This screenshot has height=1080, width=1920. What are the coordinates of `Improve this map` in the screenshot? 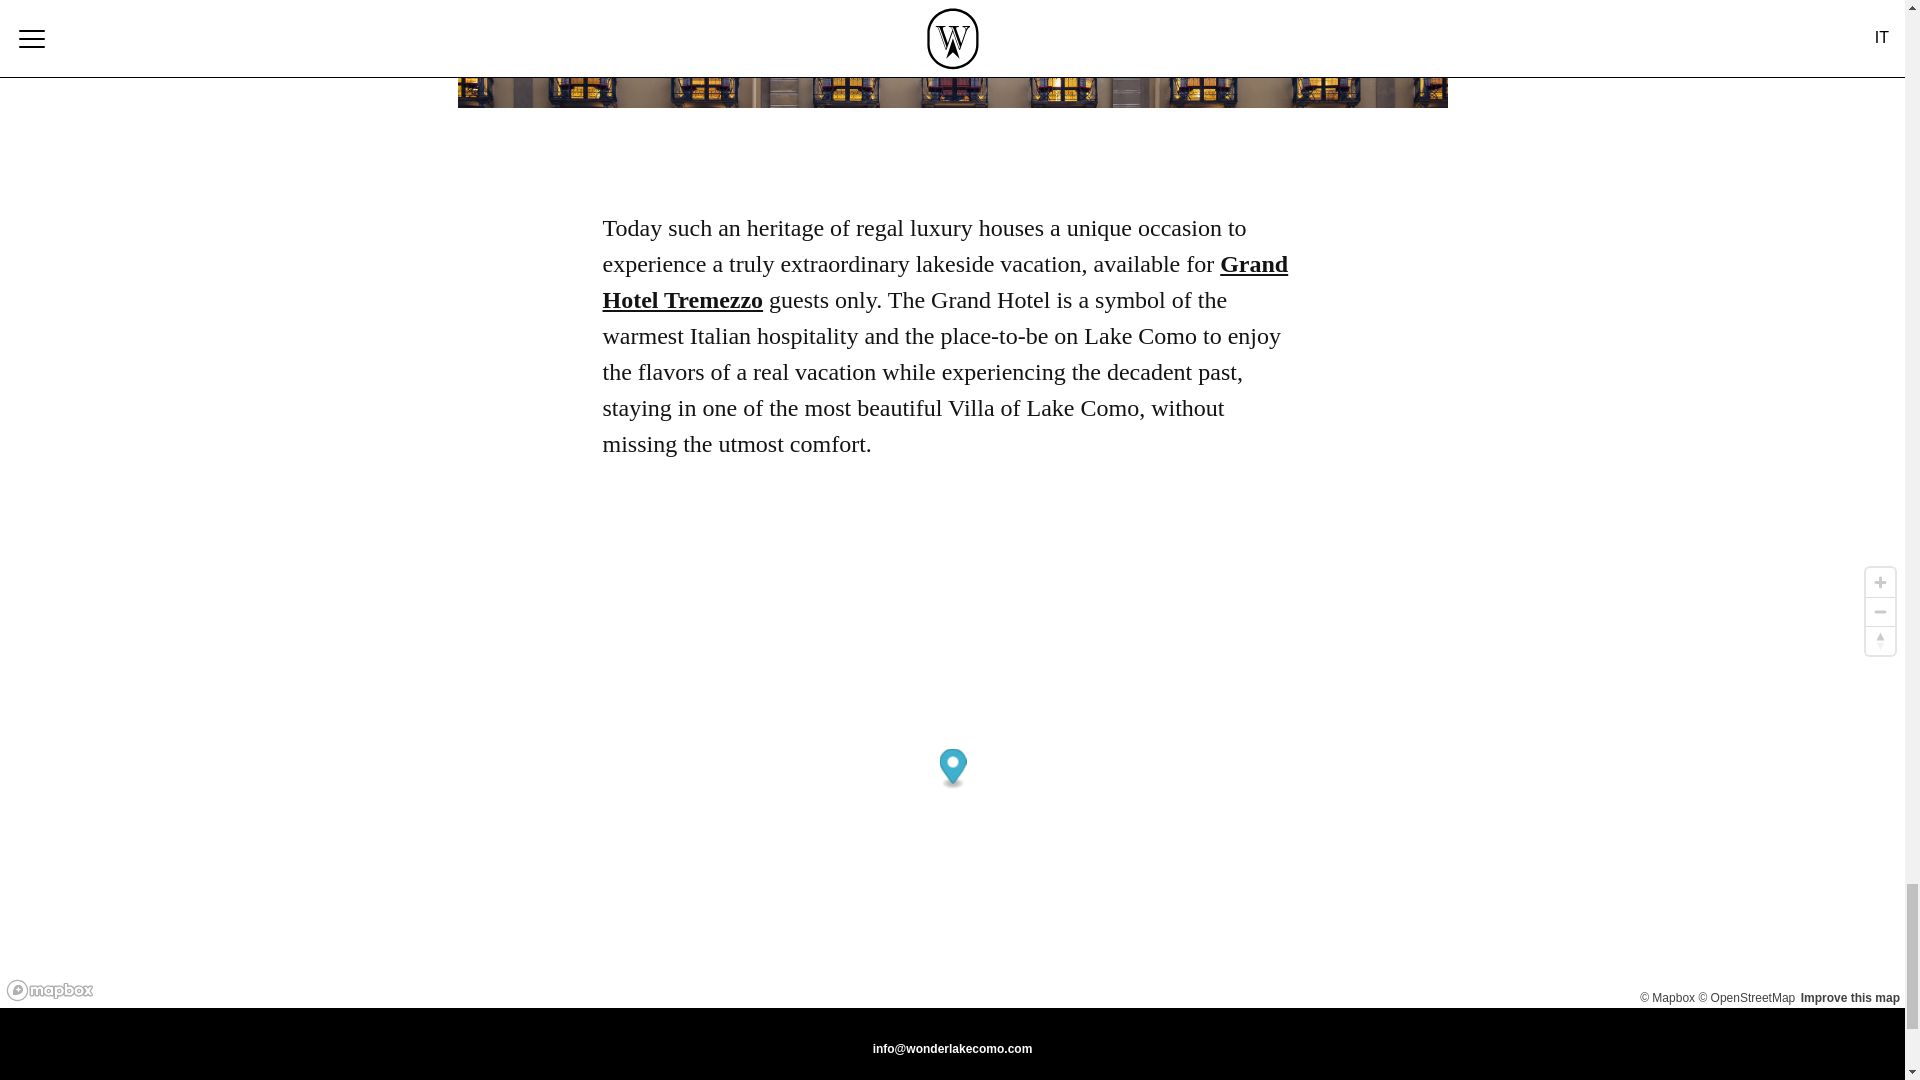 It's located at (1850, 998).